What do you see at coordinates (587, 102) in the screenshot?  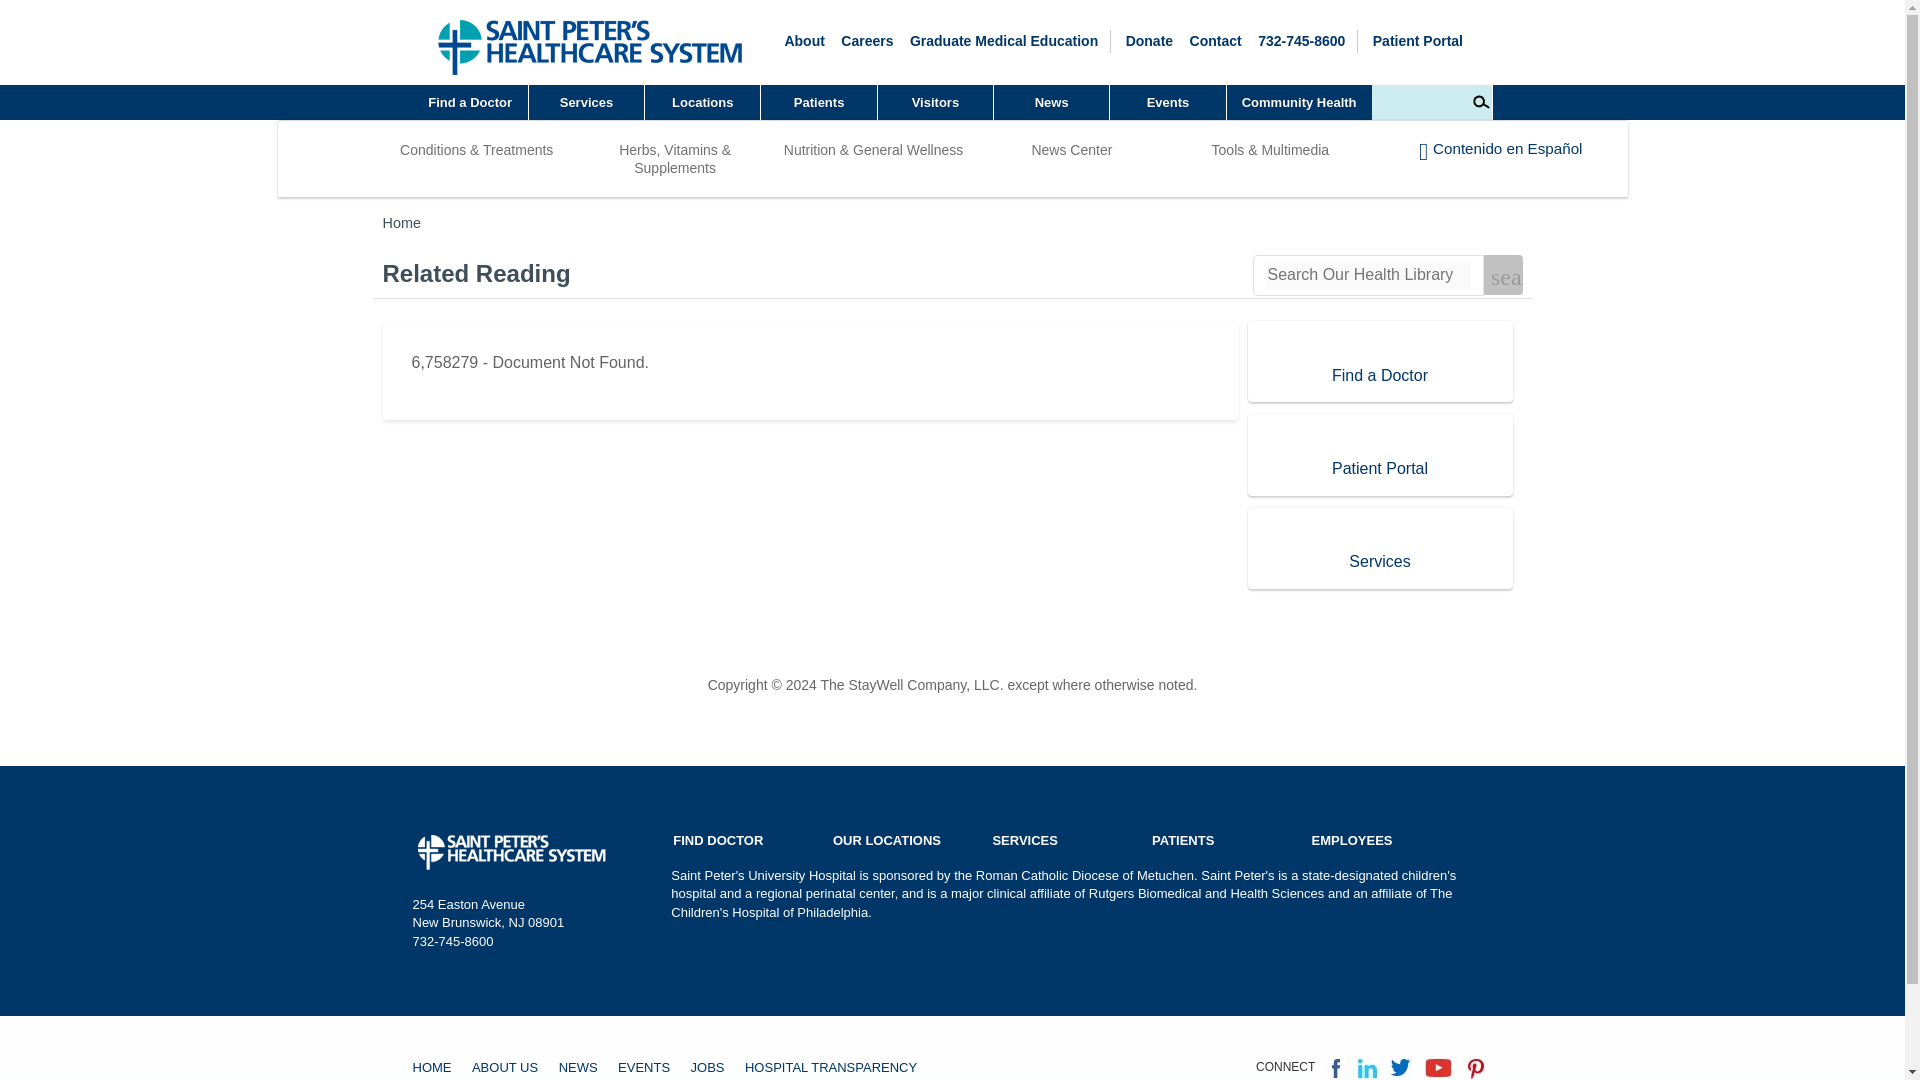 I see `Find a Doctor` at bounding box center [587, 102].